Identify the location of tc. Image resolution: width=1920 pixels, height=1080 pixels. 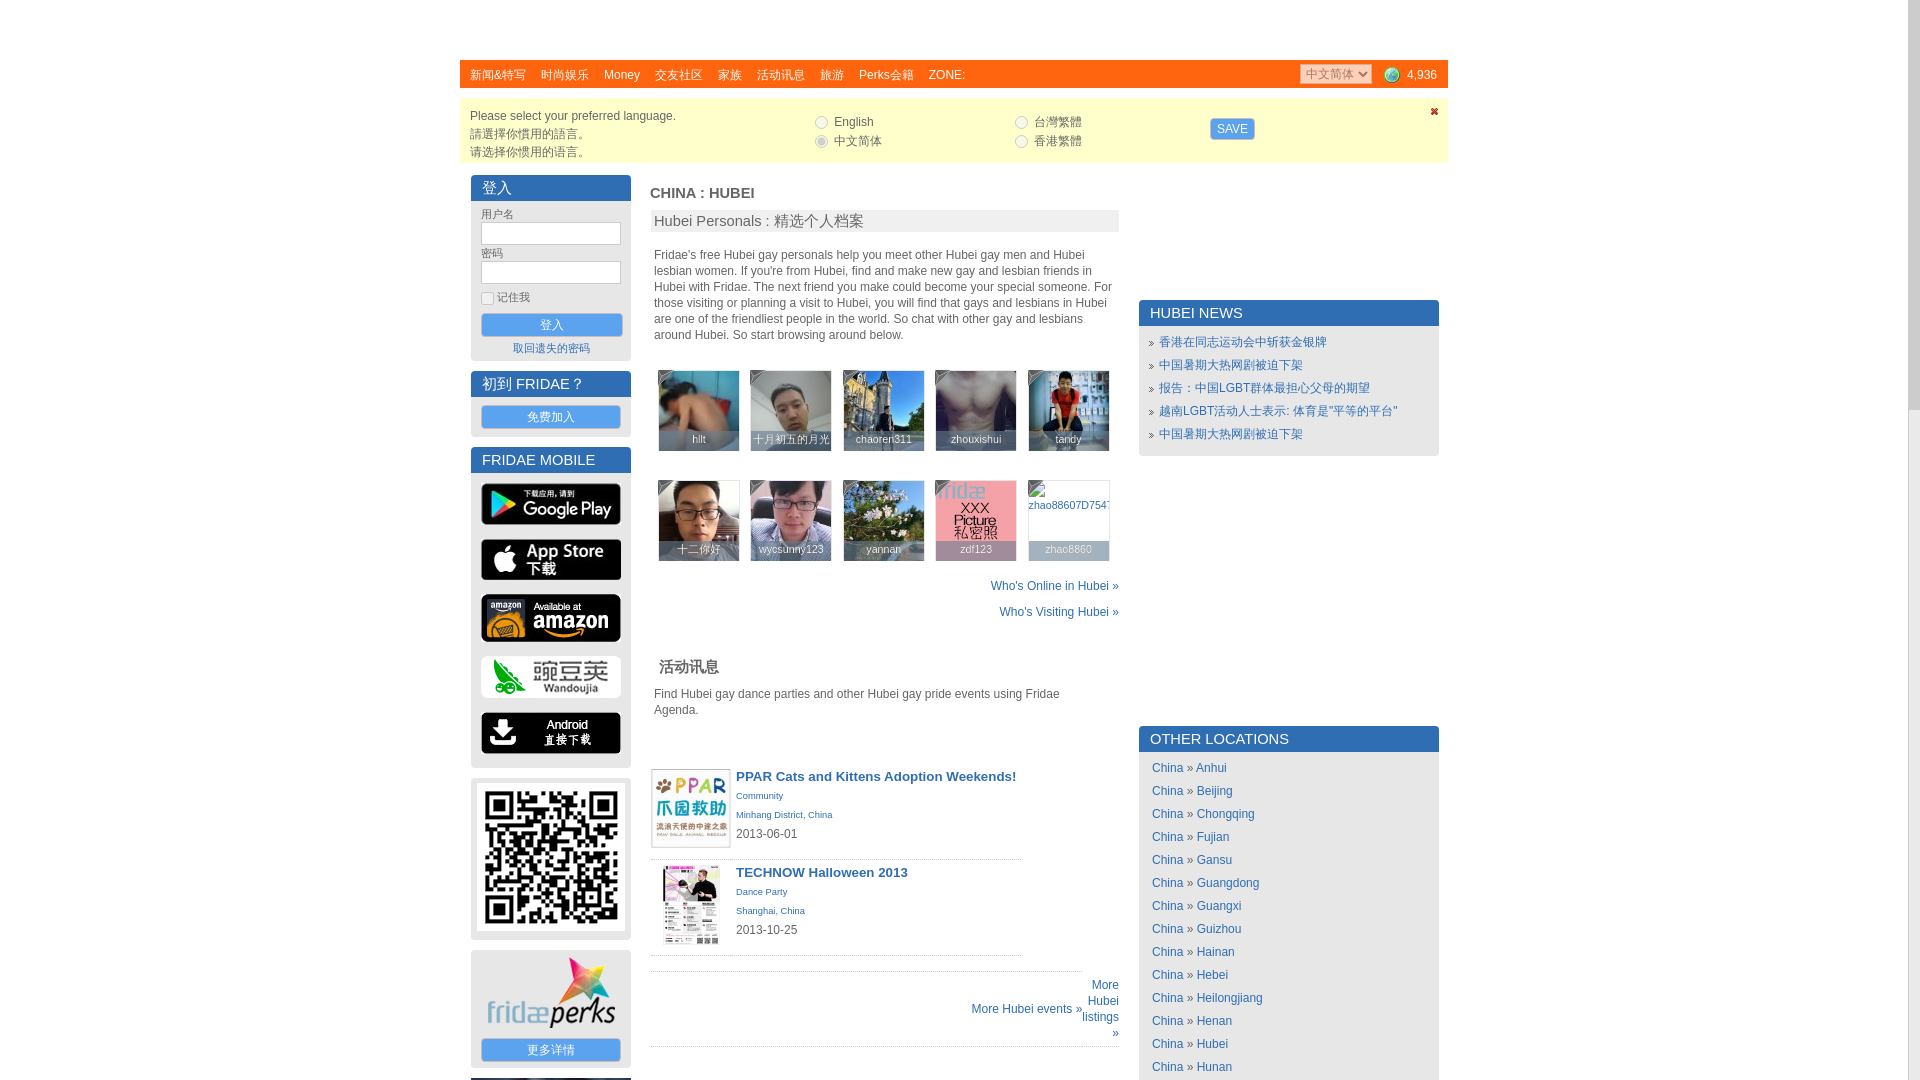
(1021, 122).